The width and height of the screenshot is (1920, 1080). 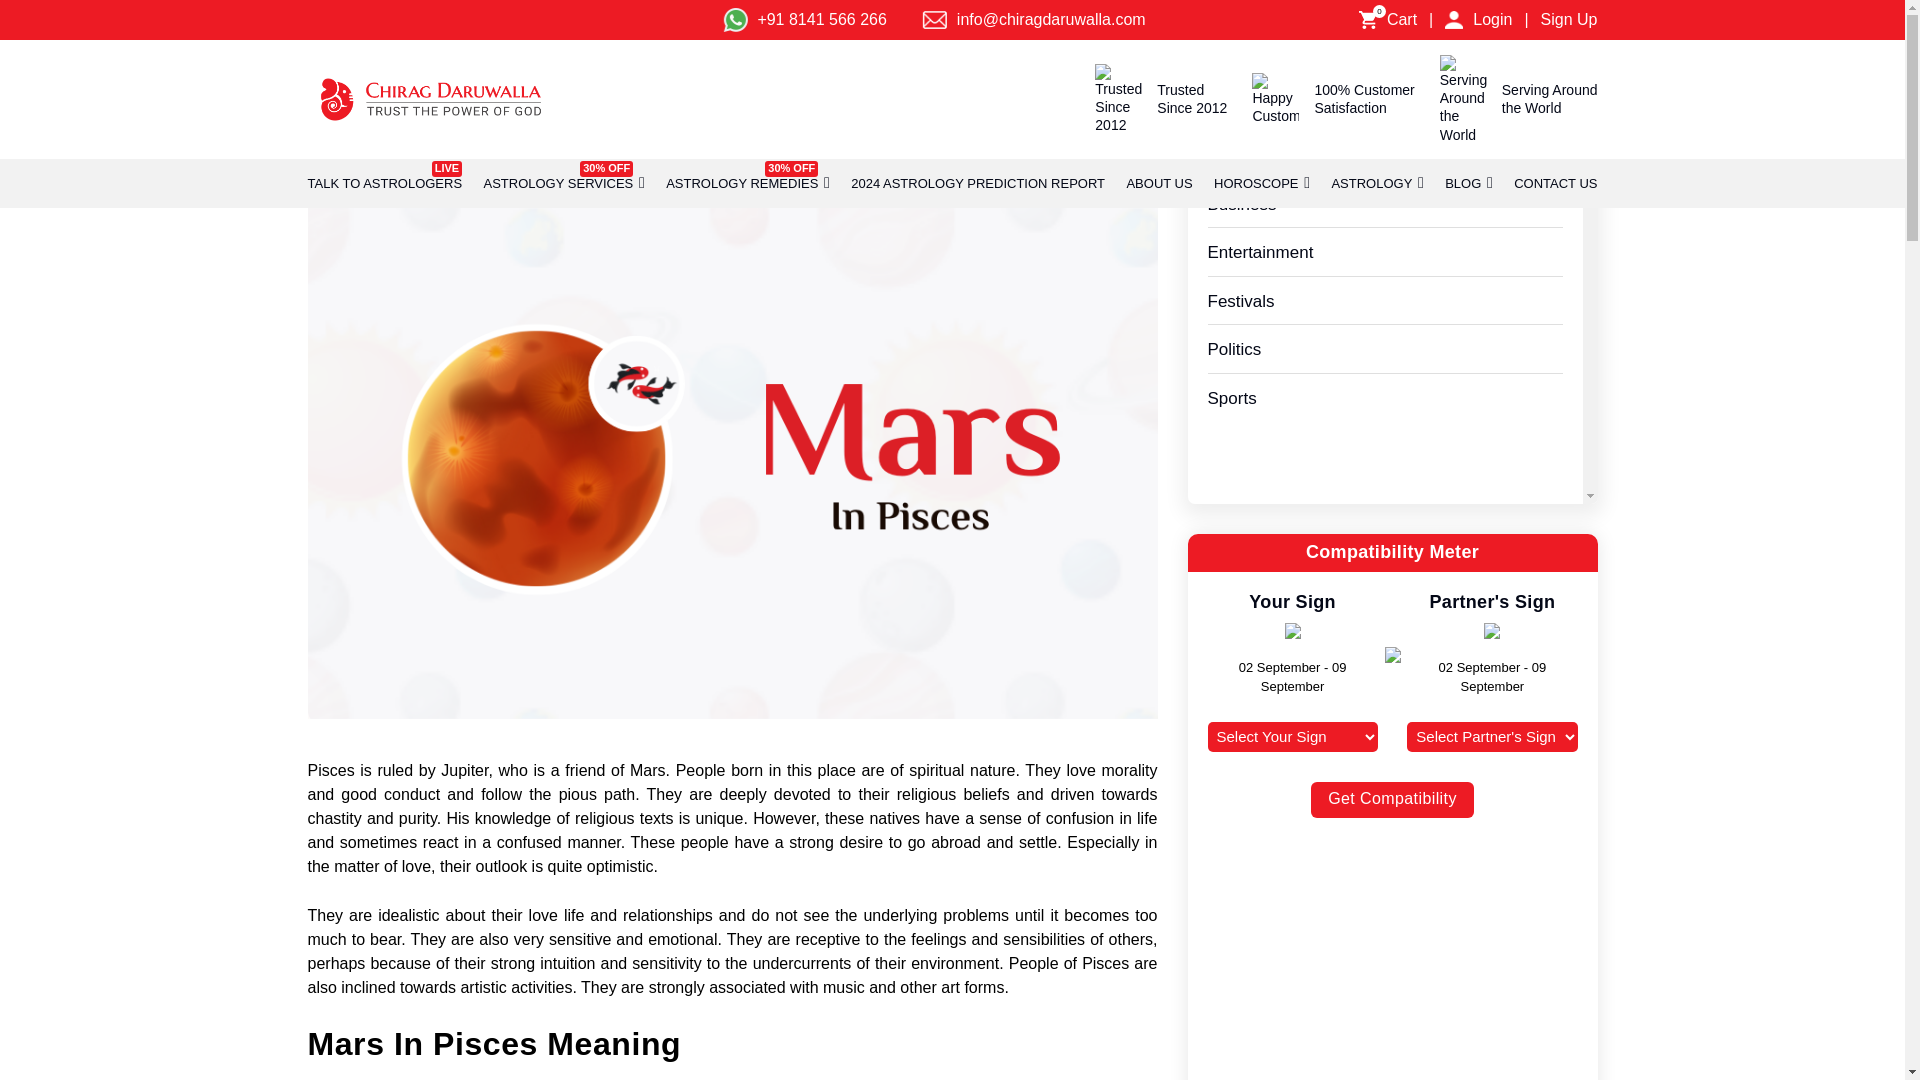 I want to click on Cart, so click(x=1401, y=20).